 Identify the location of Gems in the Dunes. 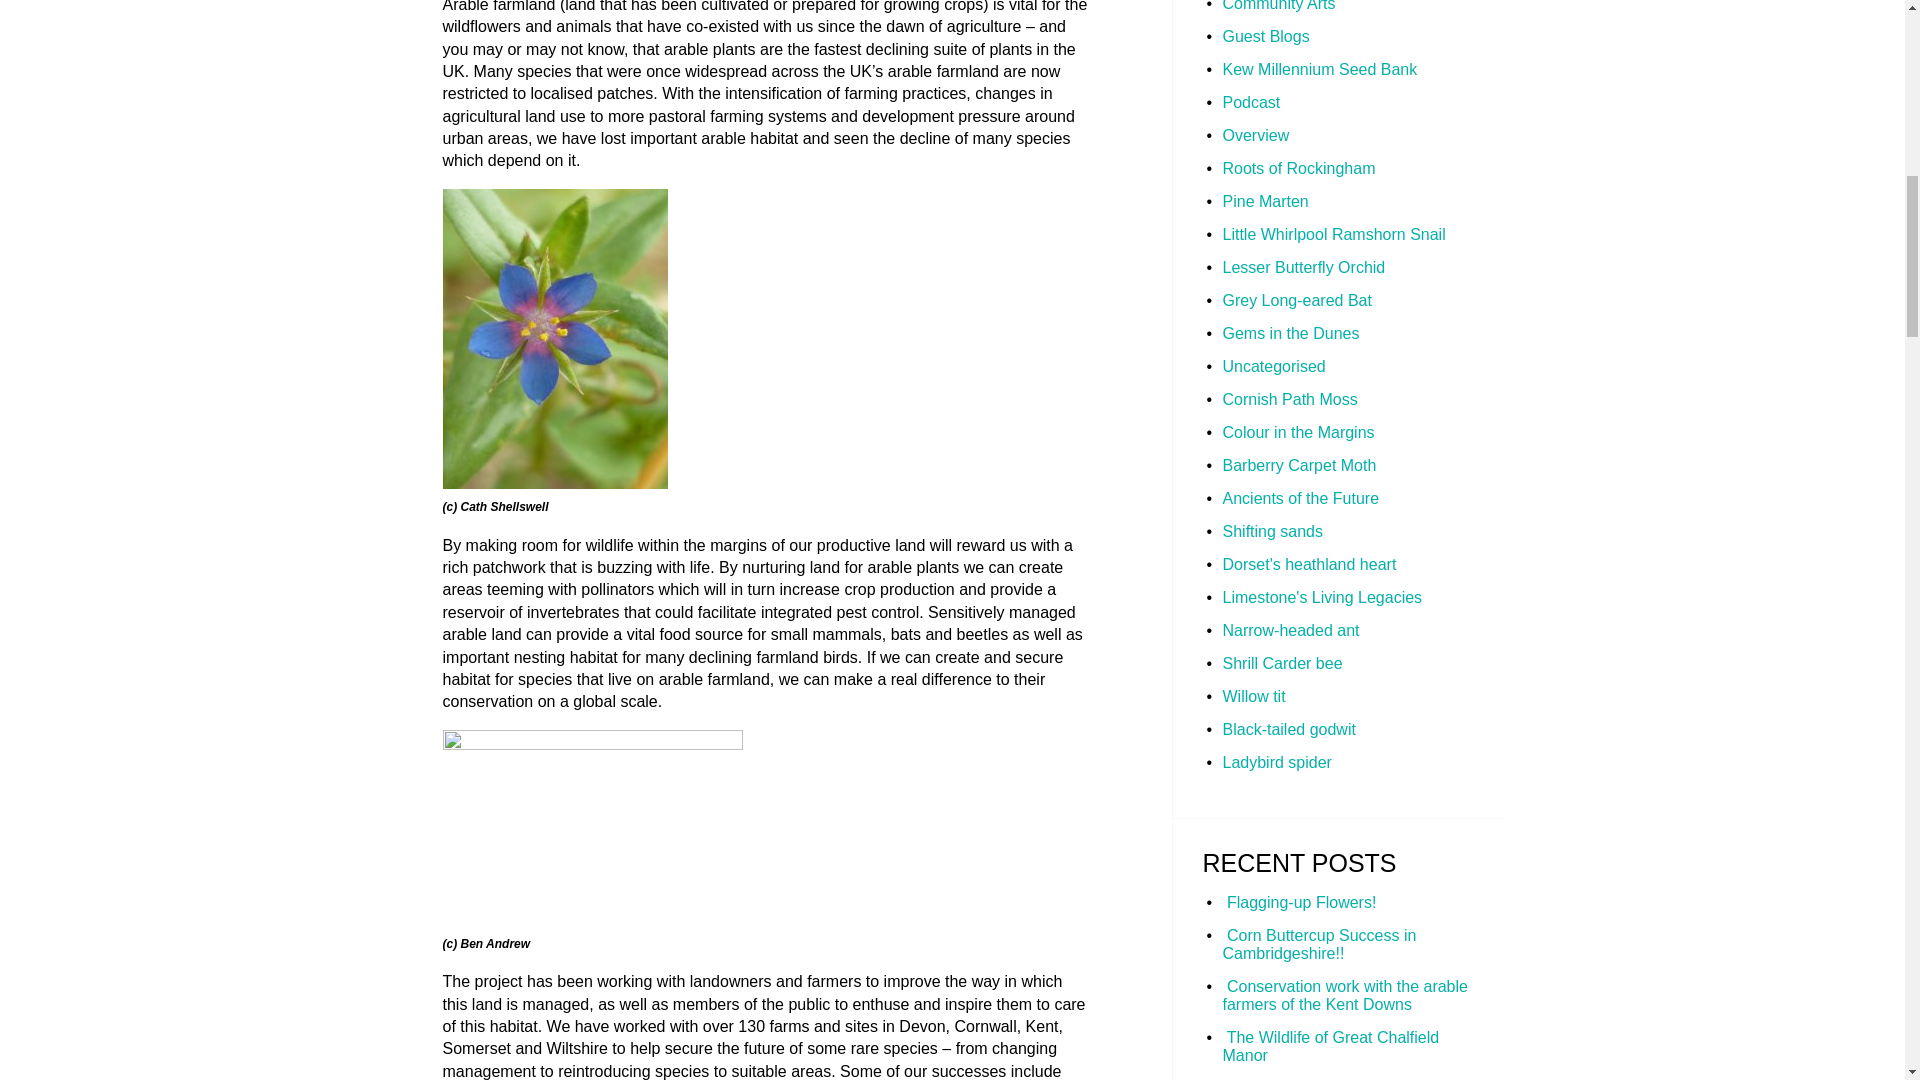
(1290, 334).